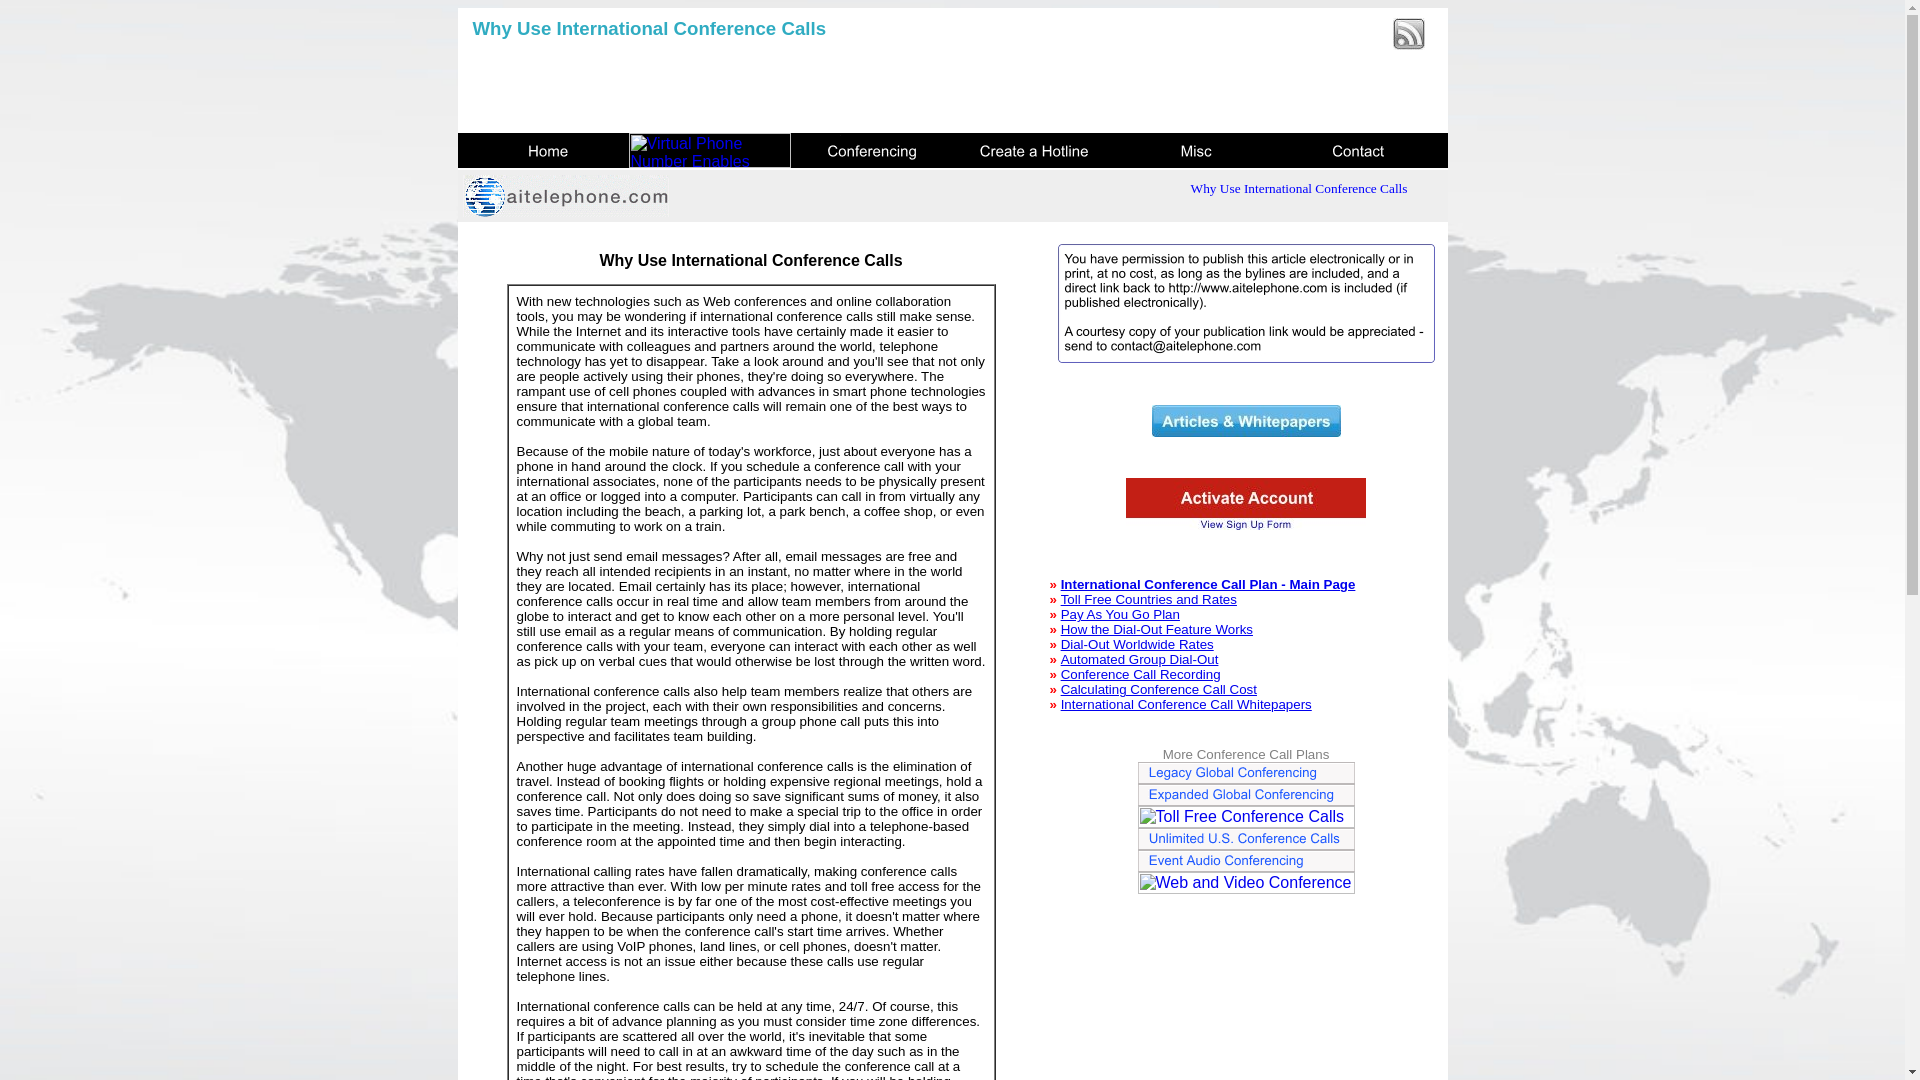 The width and height of the screenshot is (1920, 1080). Describe the element at coordinates (1141, 674) in the screenshot. I see `Conference Call Recording` at that location.